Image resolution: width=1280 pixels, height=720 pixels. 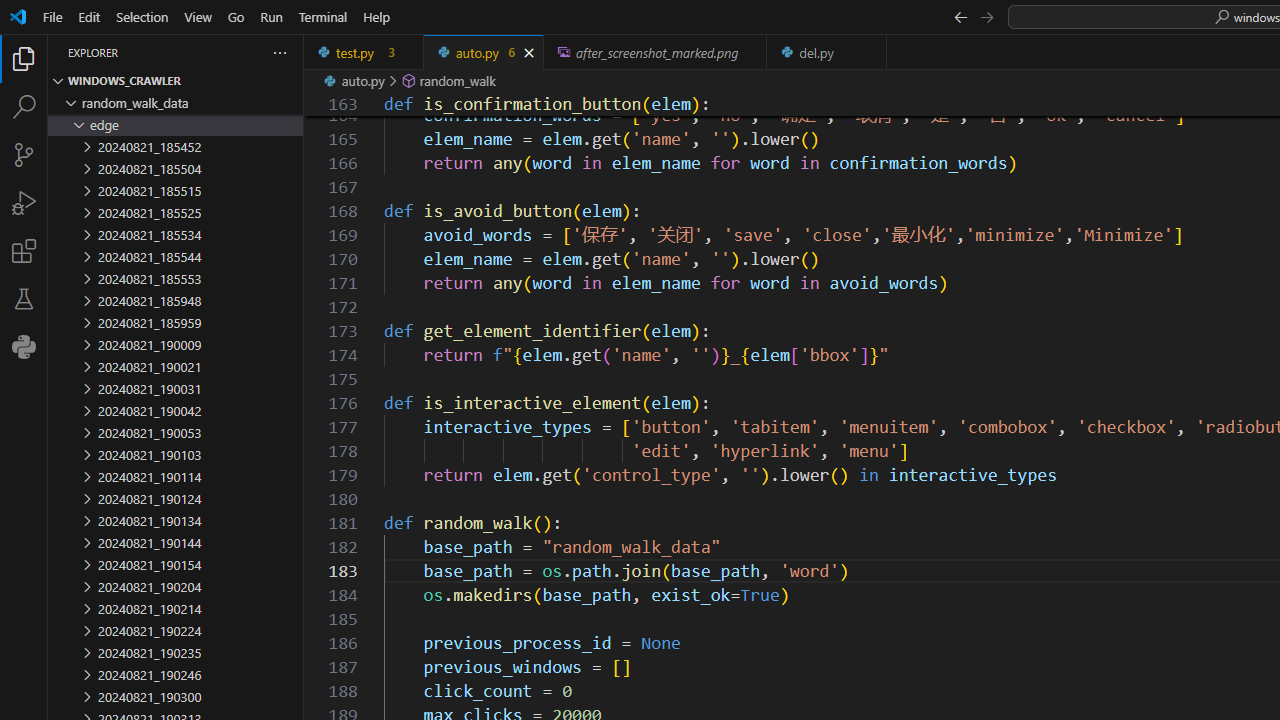 What do you see at coordinates (52, 16) in the screenshot?
I see `File` at bounding box center [52, 16].